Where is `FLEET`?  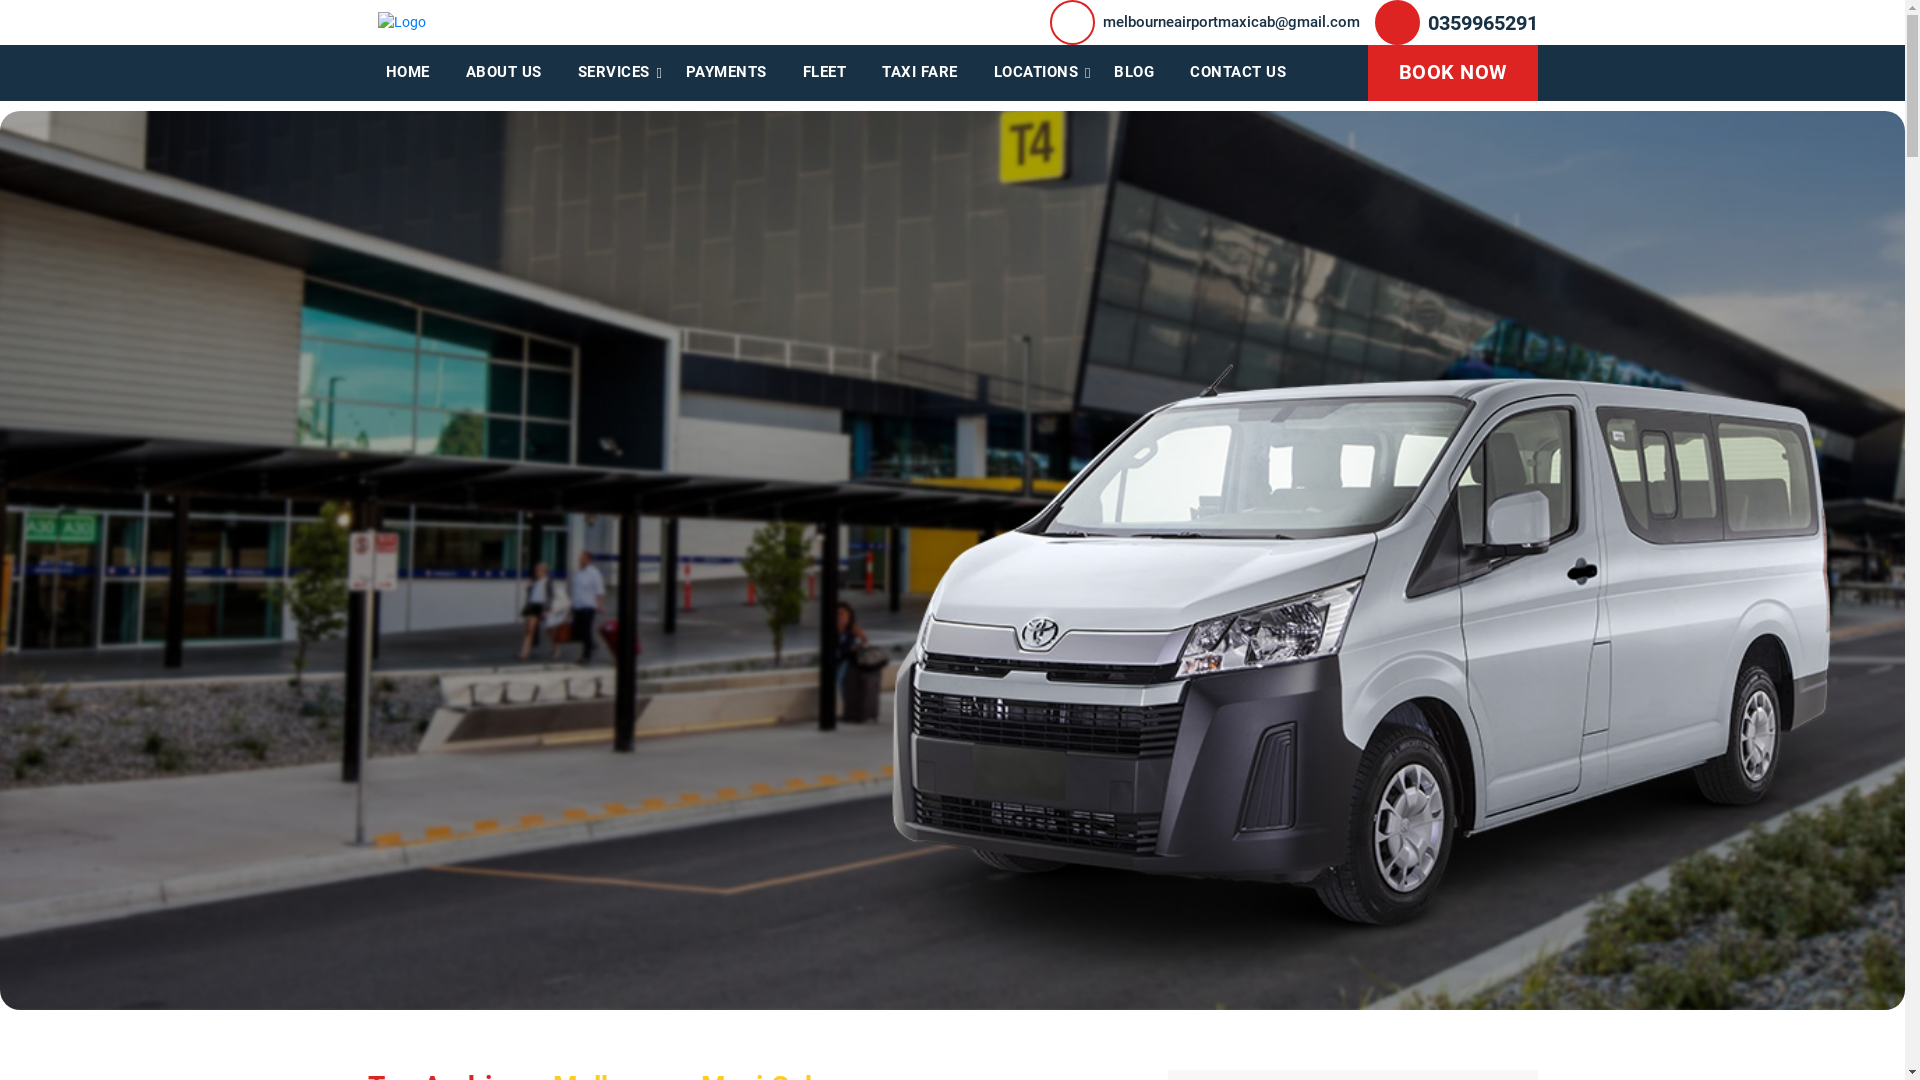 FLEET is located at coordinates (824, 72).